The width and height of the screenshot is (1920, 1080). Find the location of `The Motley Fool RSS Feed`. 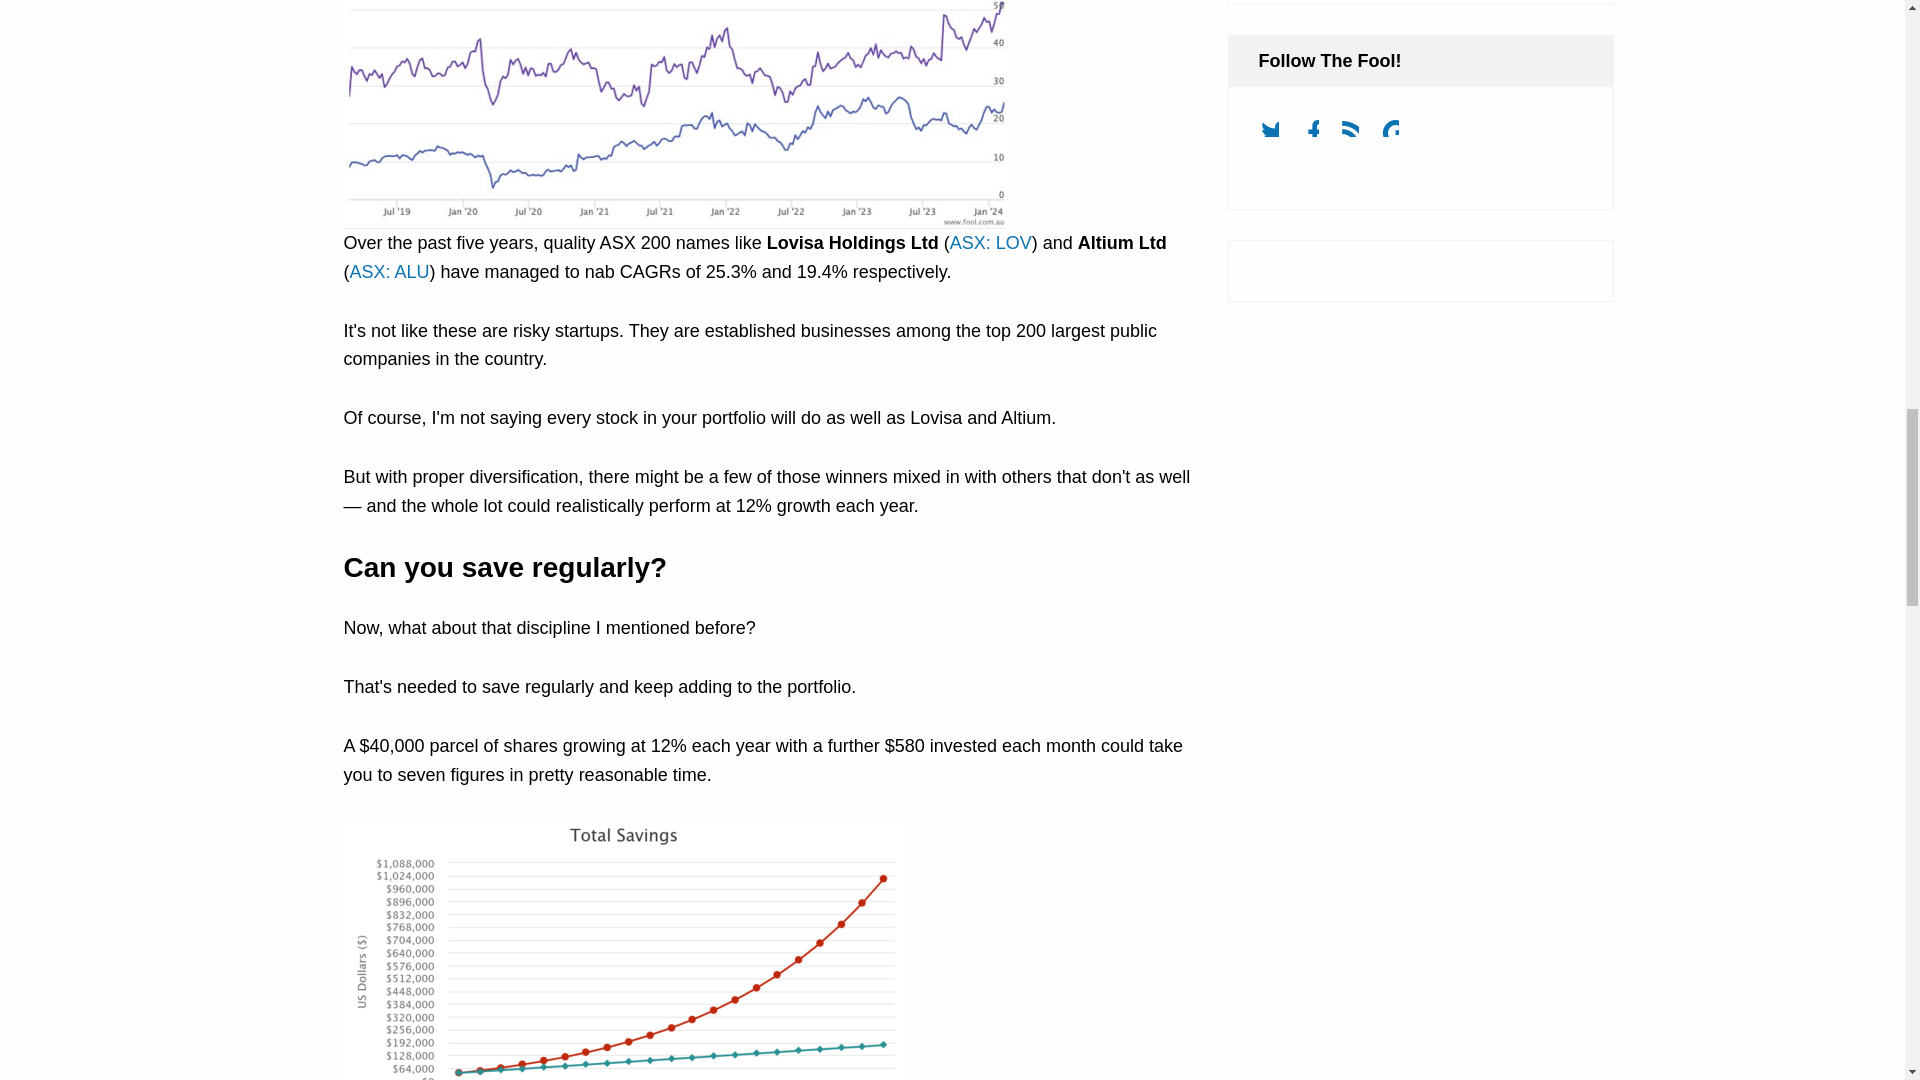

The Motley Fool RSS Feed is located at coordinates (1358, 134).